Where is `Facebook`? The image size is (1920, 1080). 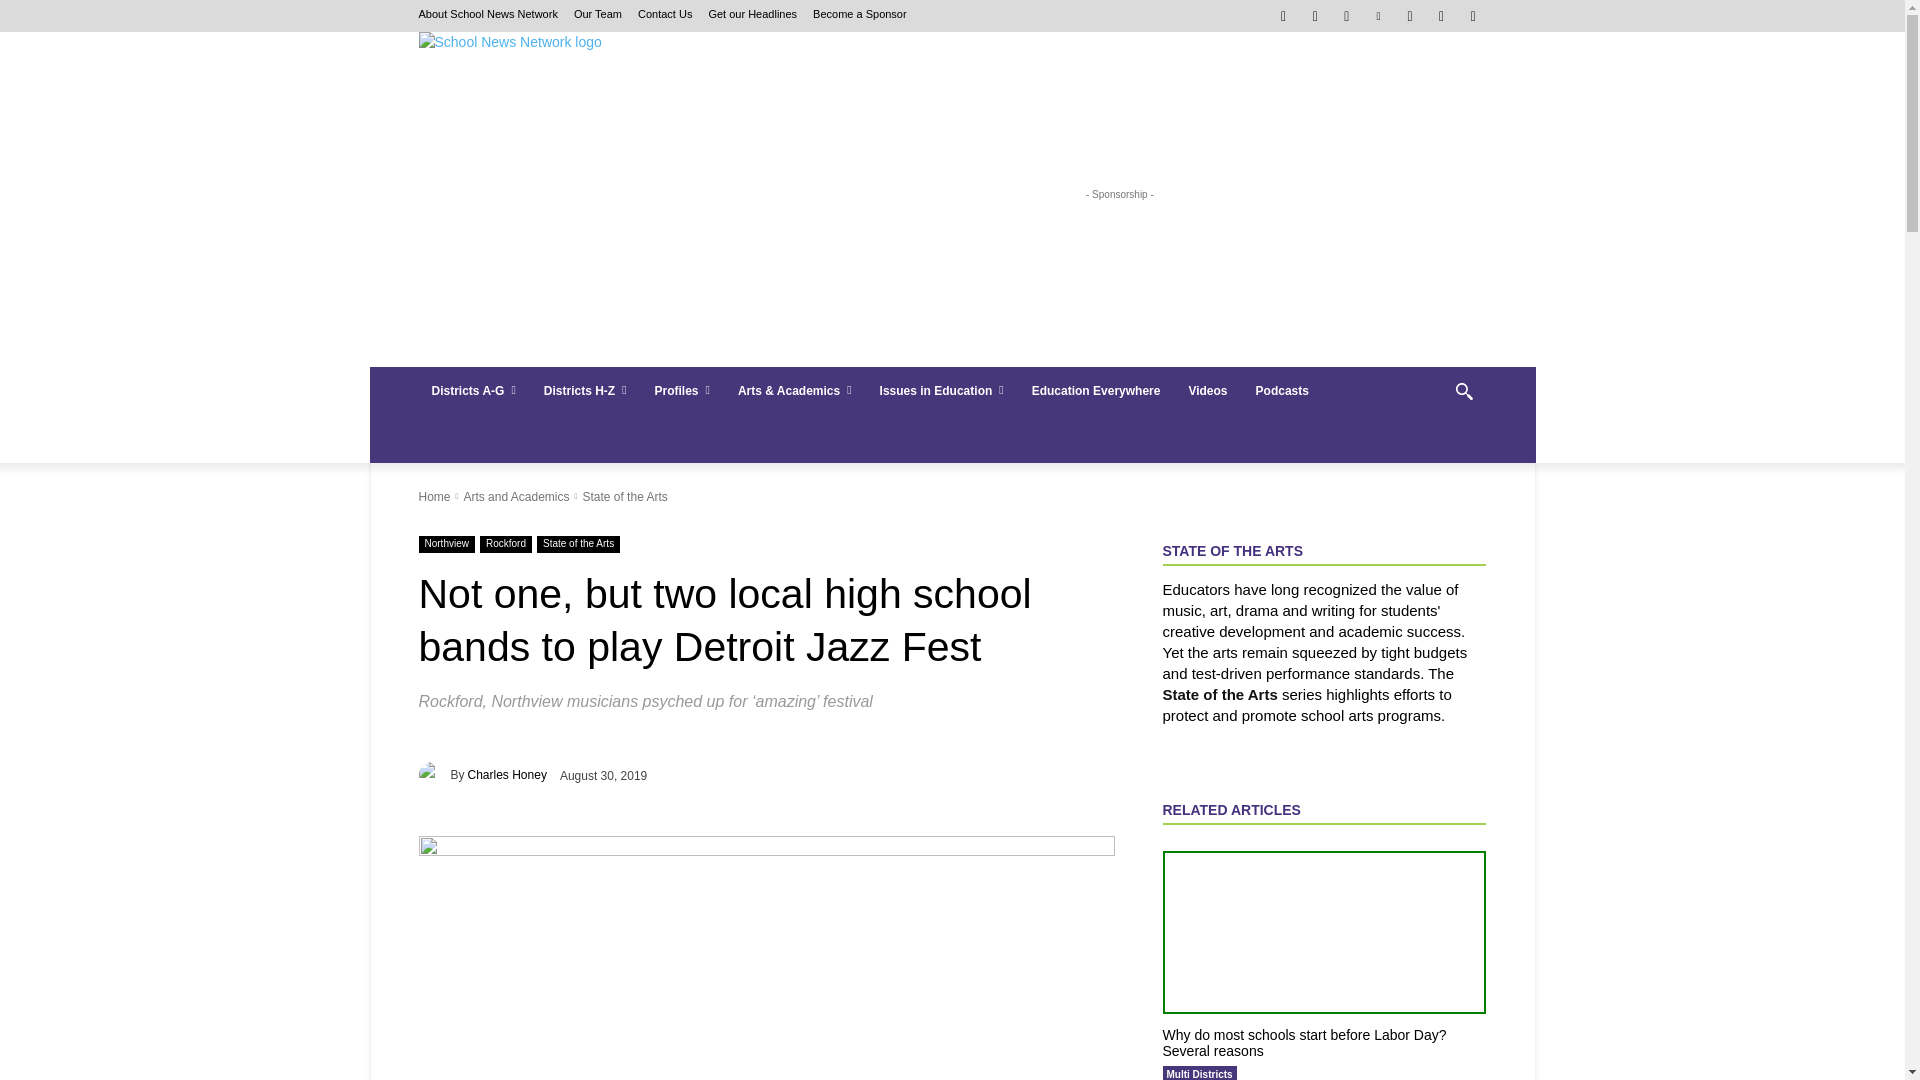
Facebook is located at coordinates (1283, 16).